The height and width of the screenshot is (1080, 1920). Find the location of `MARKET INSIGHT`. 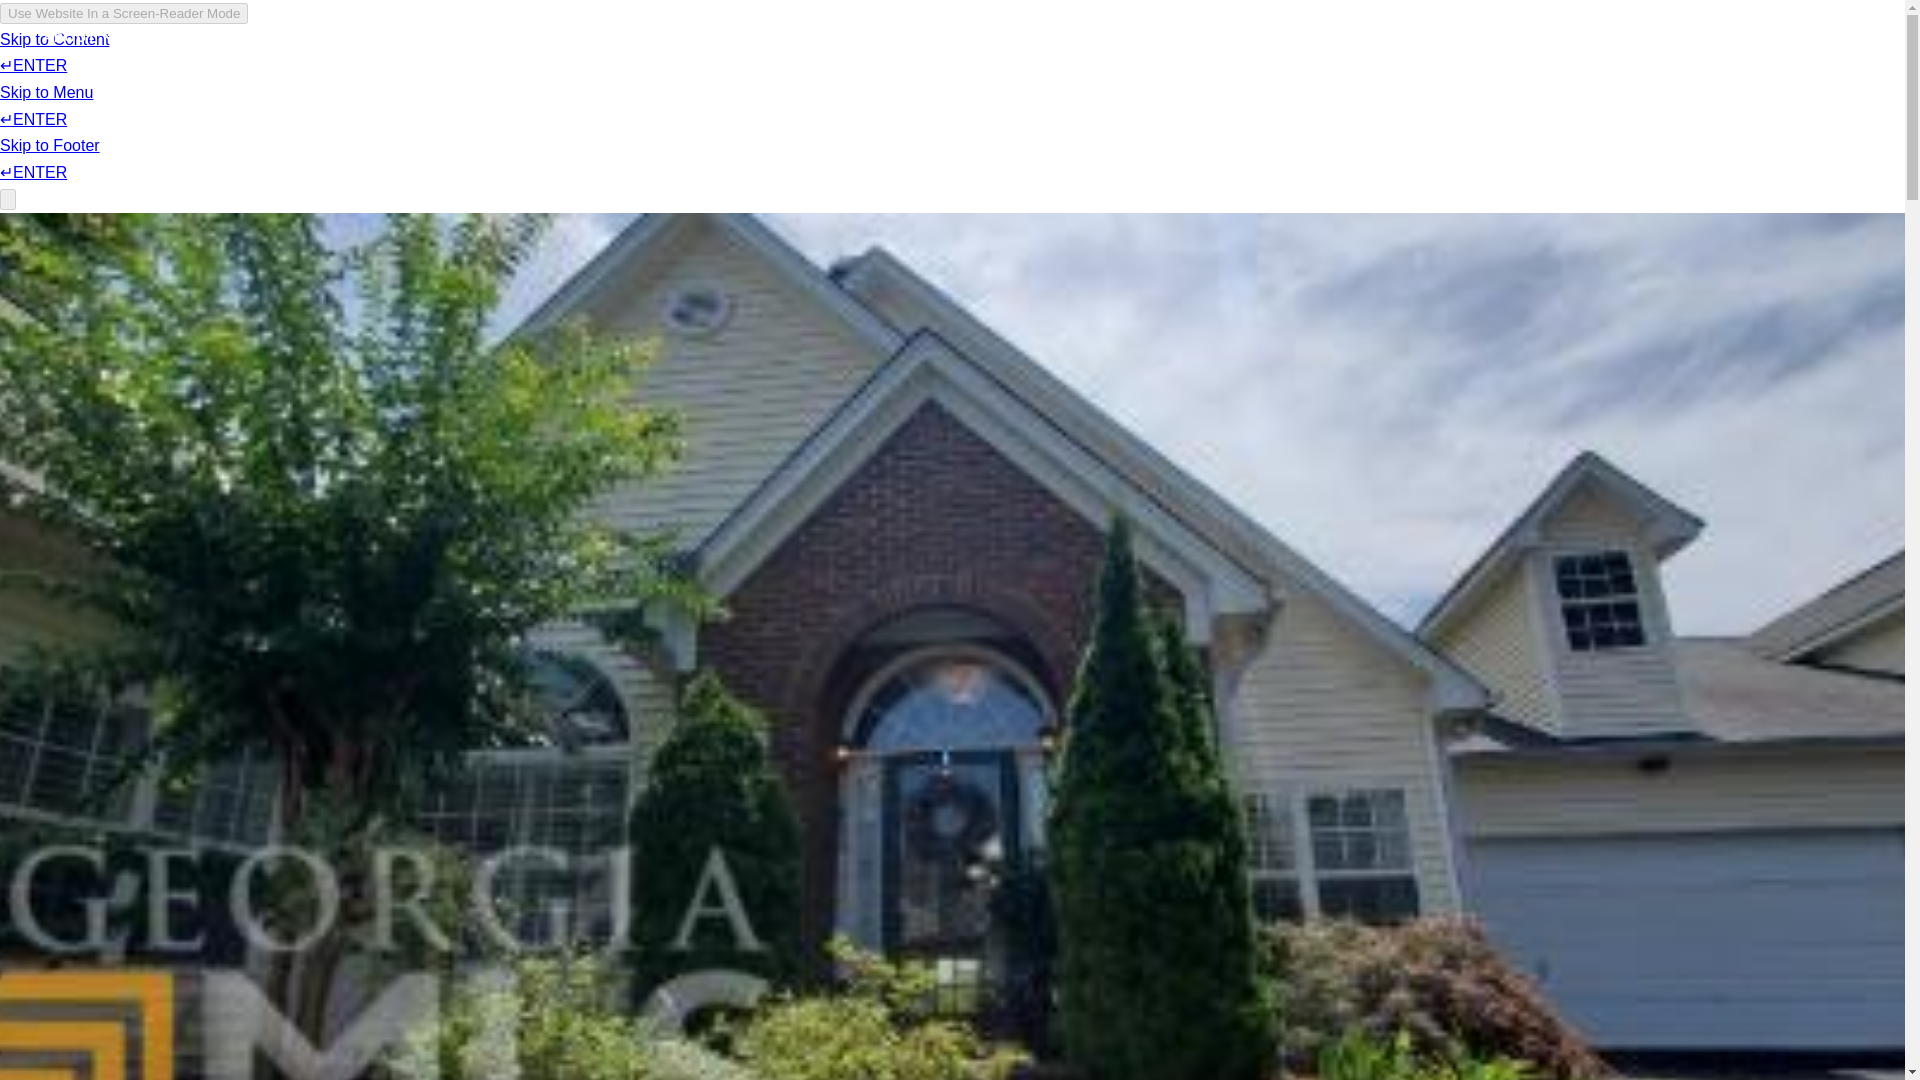

MARKET INSIGHT is located at coordinates (1593, 42).